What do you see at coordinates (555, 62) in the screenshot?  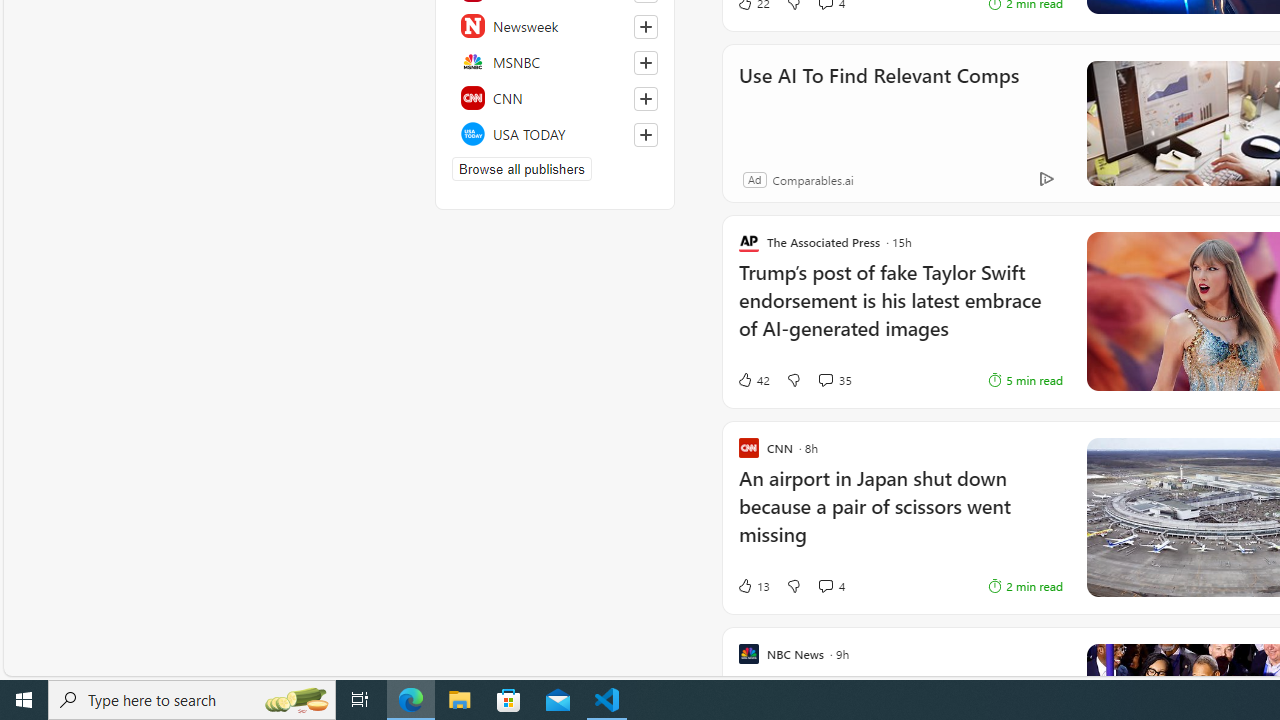 I see `MSNBC` at bounding box center [555, 62].